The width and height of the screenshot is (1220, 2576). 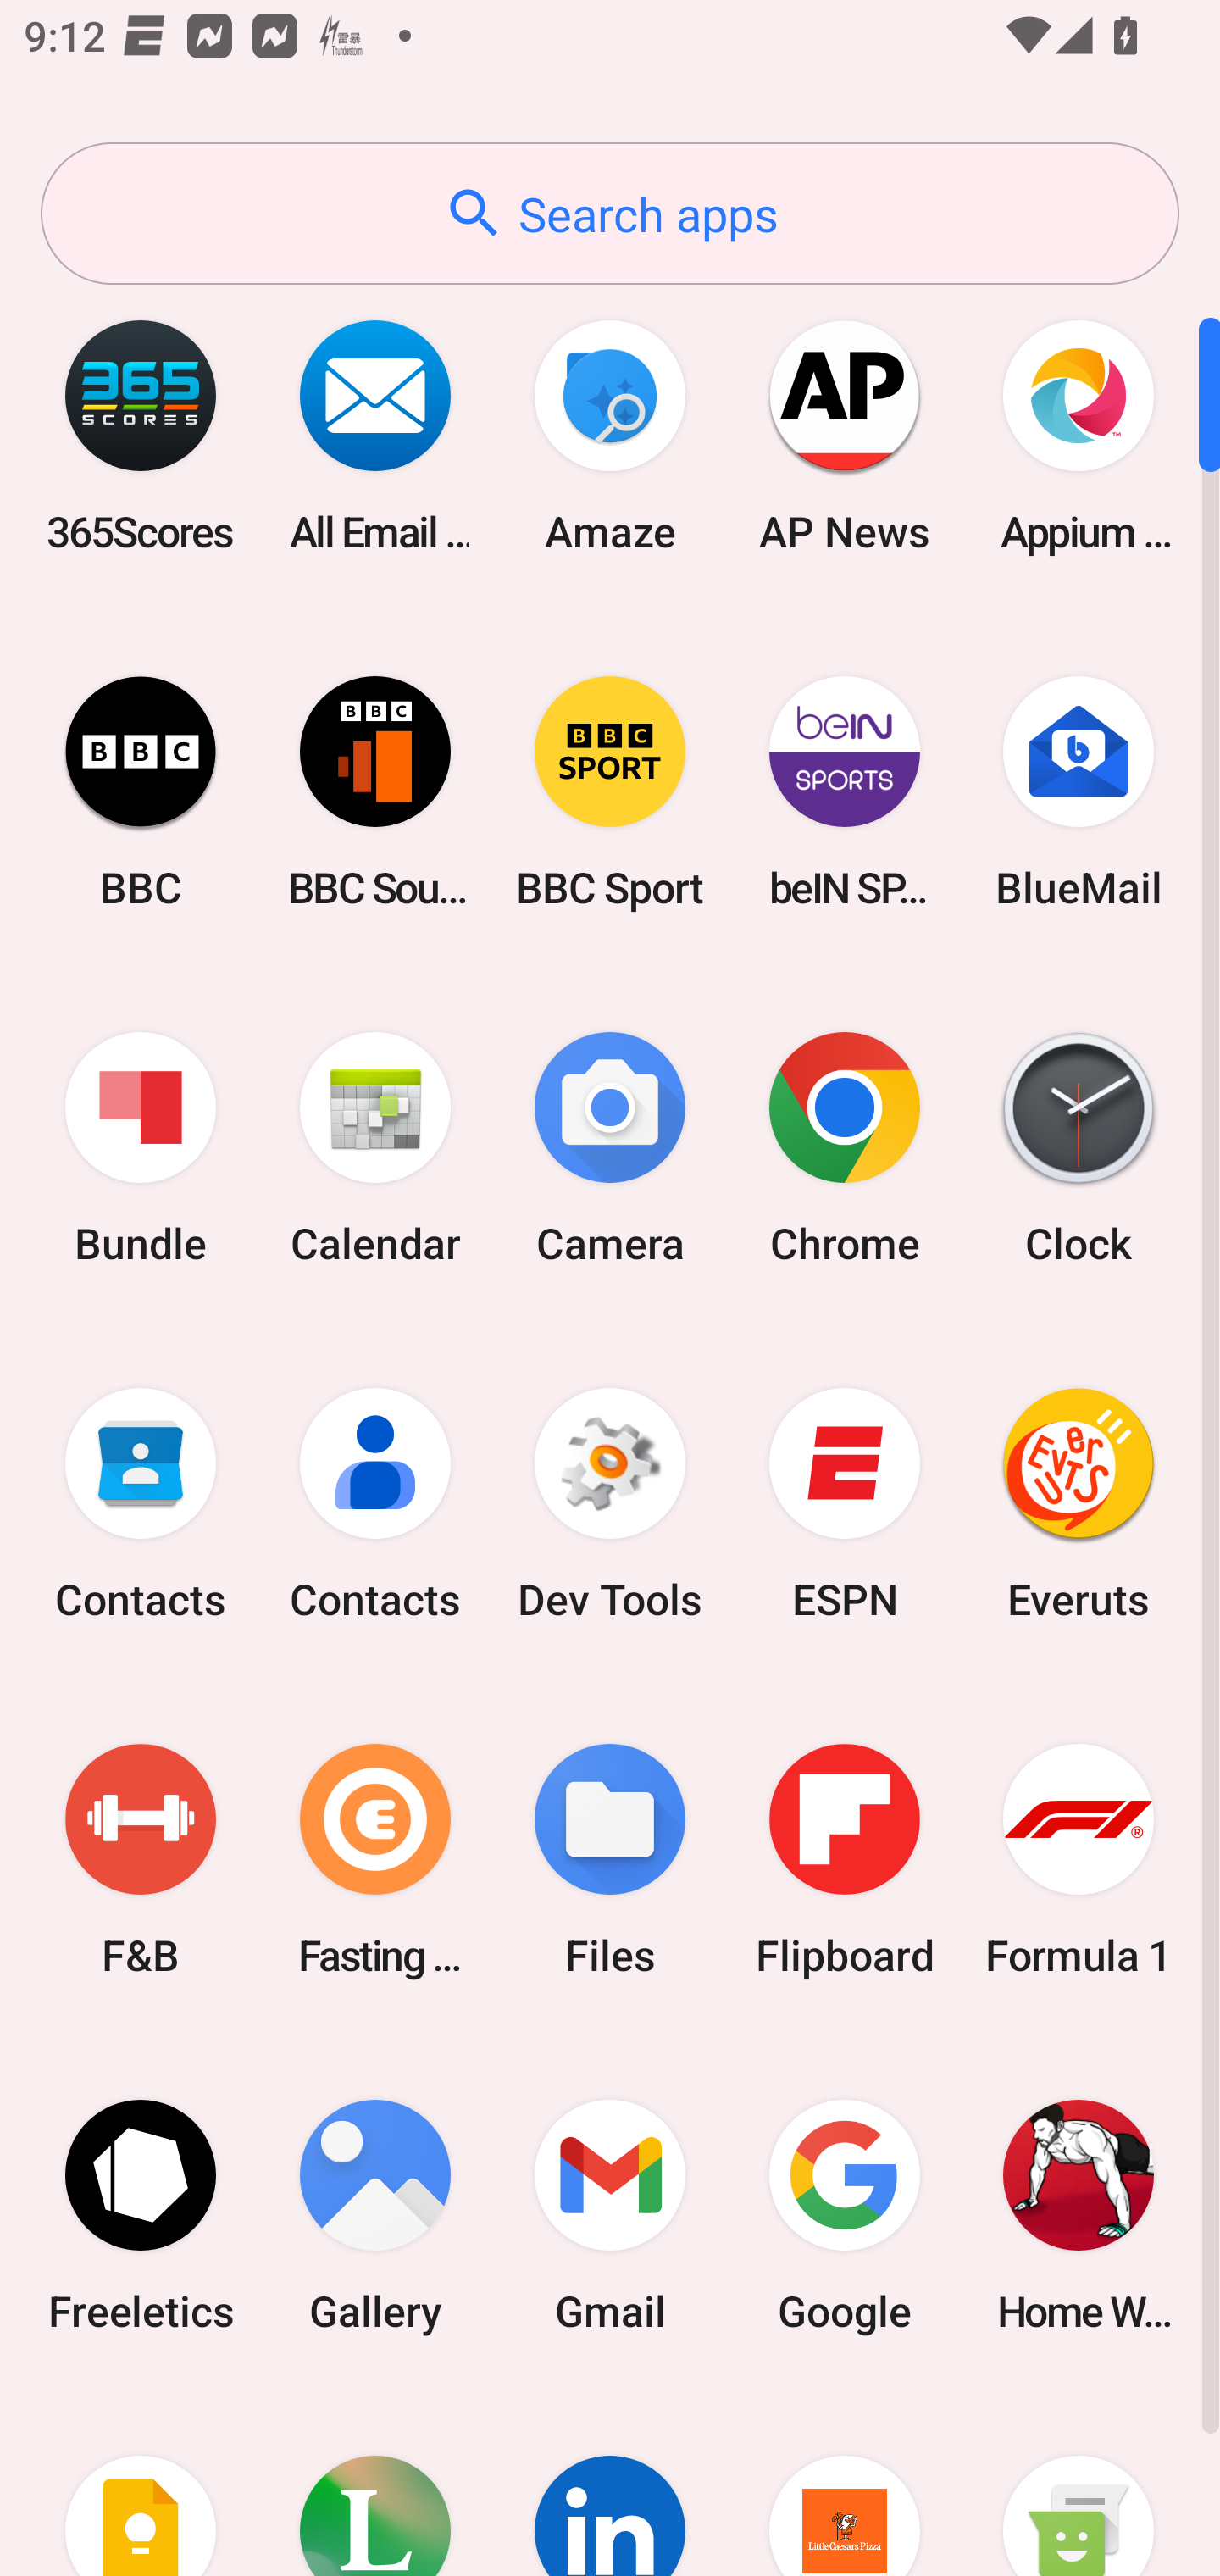 I want to click on 365Scores, so click(x=141, y=436).